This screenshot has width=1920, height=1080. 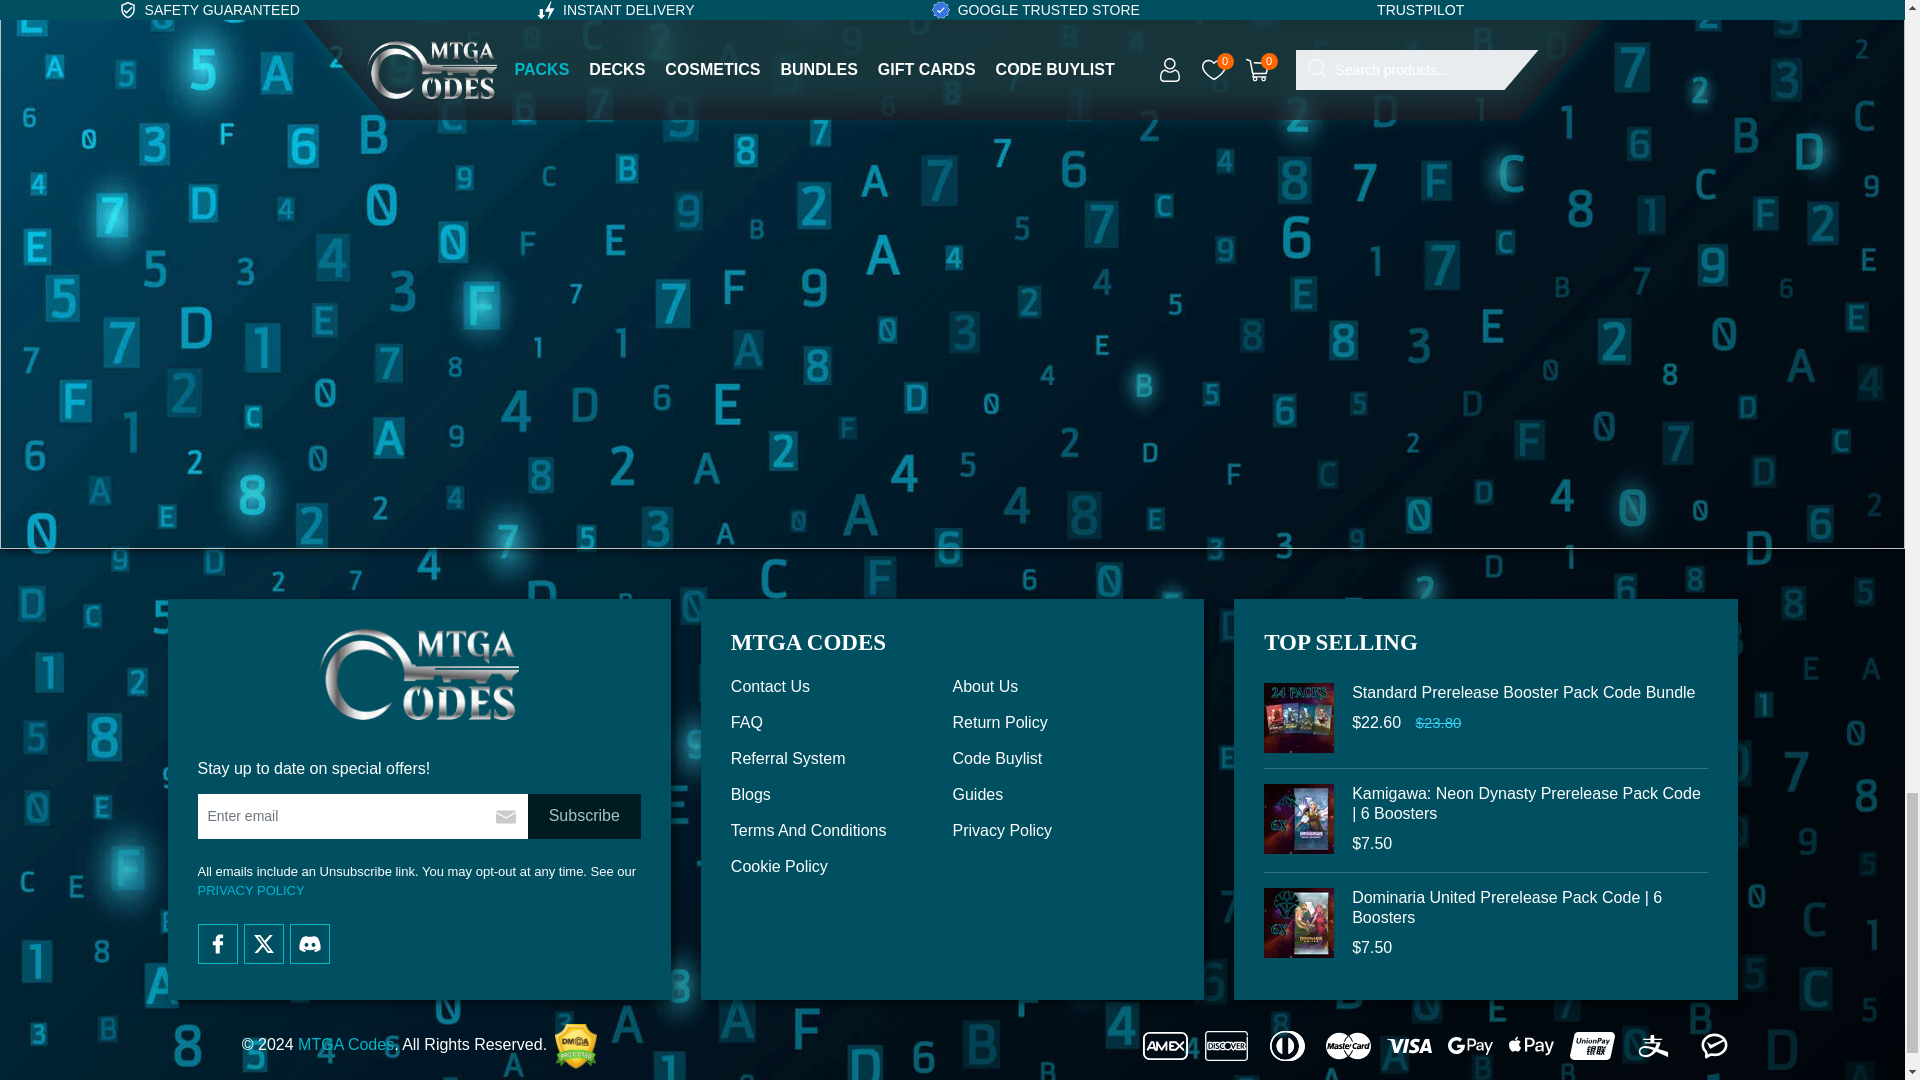 I want to click on Alipay, so click(x=1653, y=1046).